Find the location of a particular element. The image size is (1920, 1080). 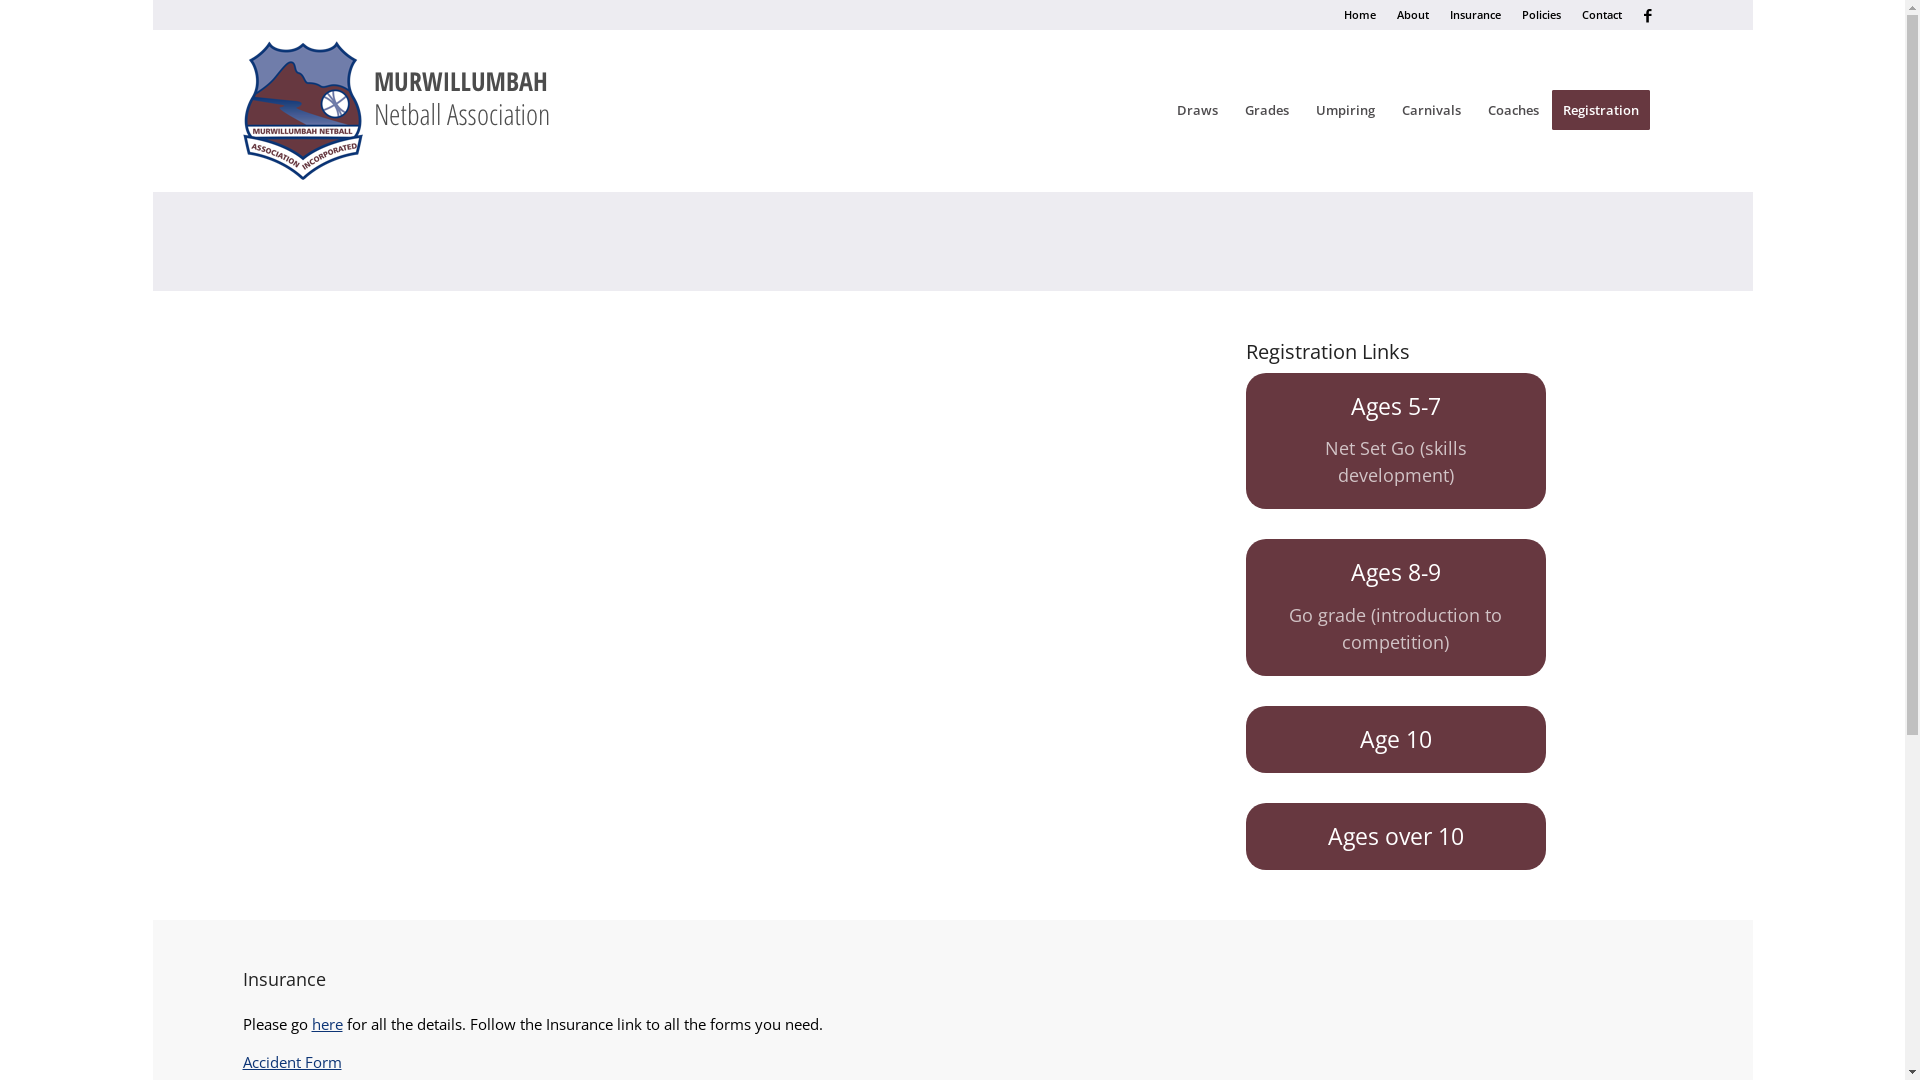

Coaches is located at coordinates (1513, 110).